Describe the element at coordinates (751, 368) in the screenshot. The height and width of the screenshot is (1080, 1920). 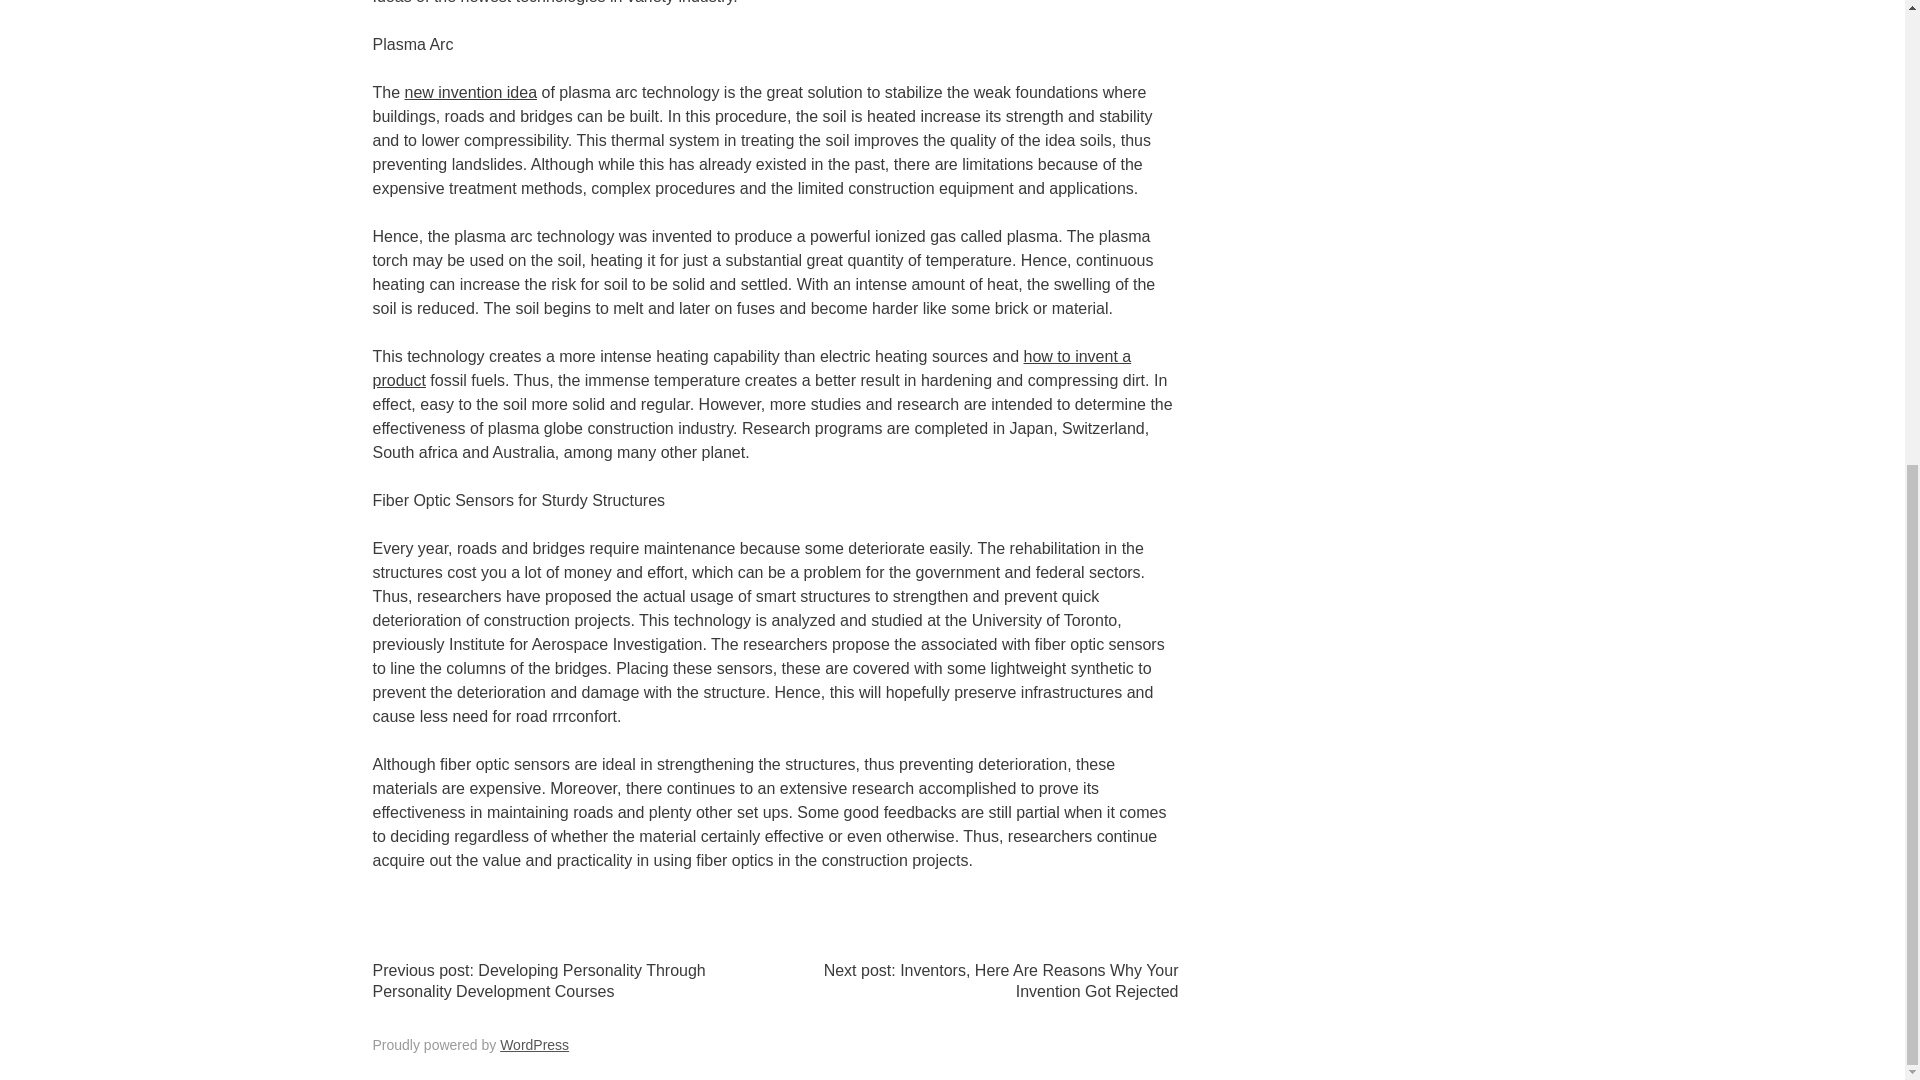
I see `how to invent a product` at that location.